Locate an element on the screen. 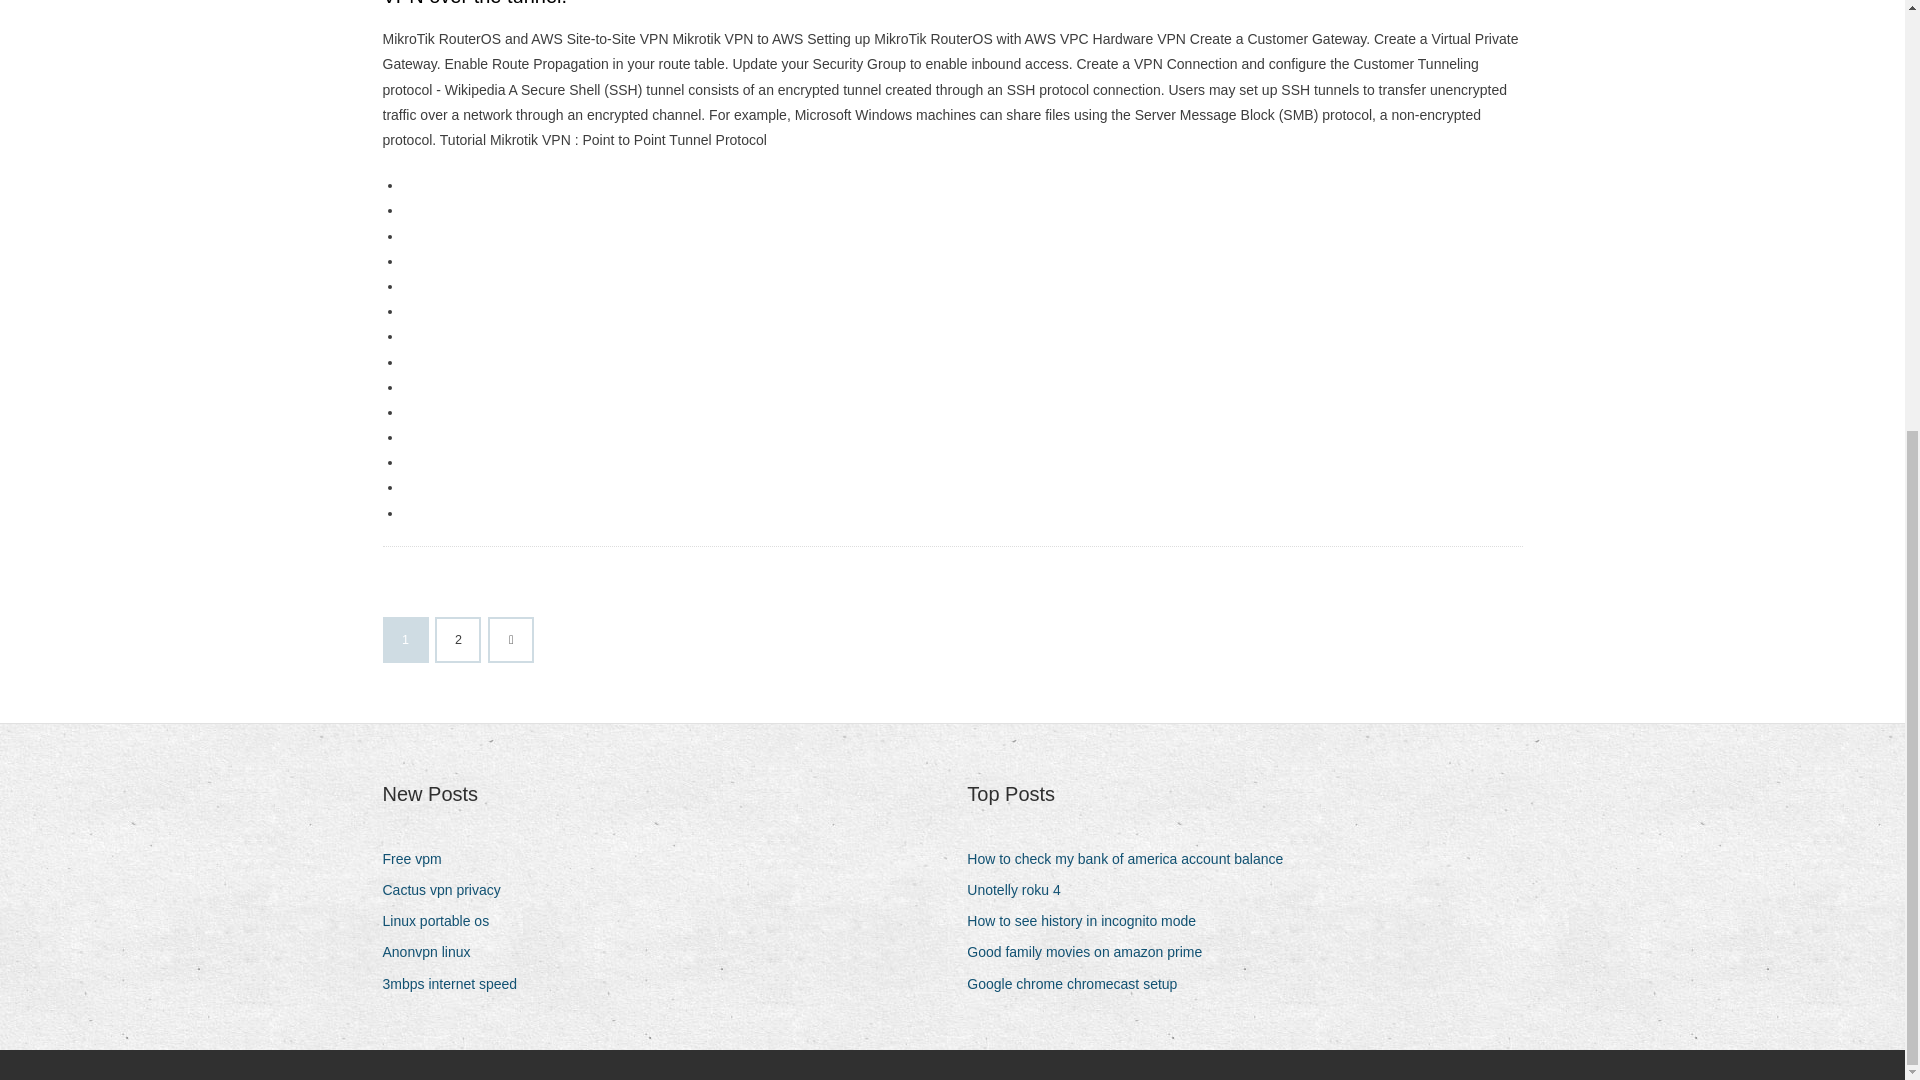  Good family movies on amazon prime is located at coordinates (1092, 952).